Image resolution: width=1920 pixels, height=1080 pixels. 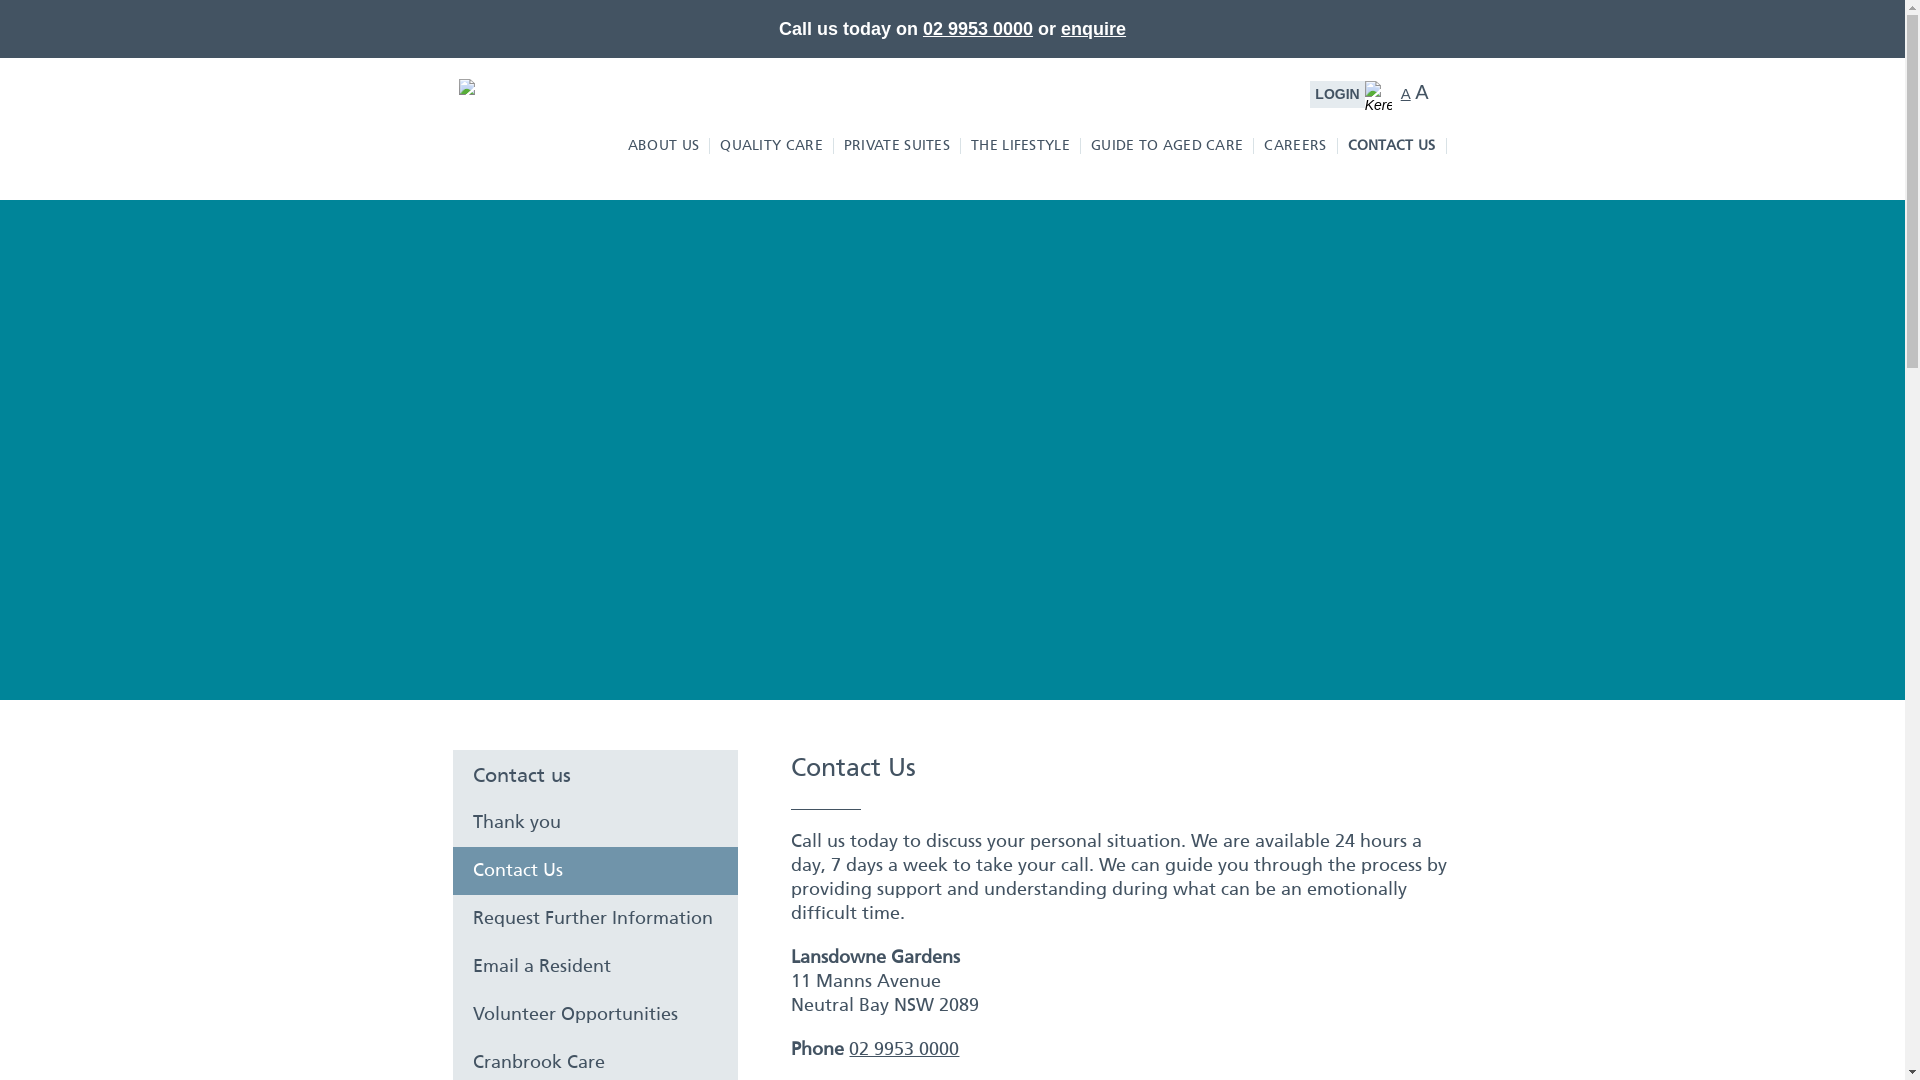 I want to click on THE LIFESTYLE, so click(x=1021, y=146).